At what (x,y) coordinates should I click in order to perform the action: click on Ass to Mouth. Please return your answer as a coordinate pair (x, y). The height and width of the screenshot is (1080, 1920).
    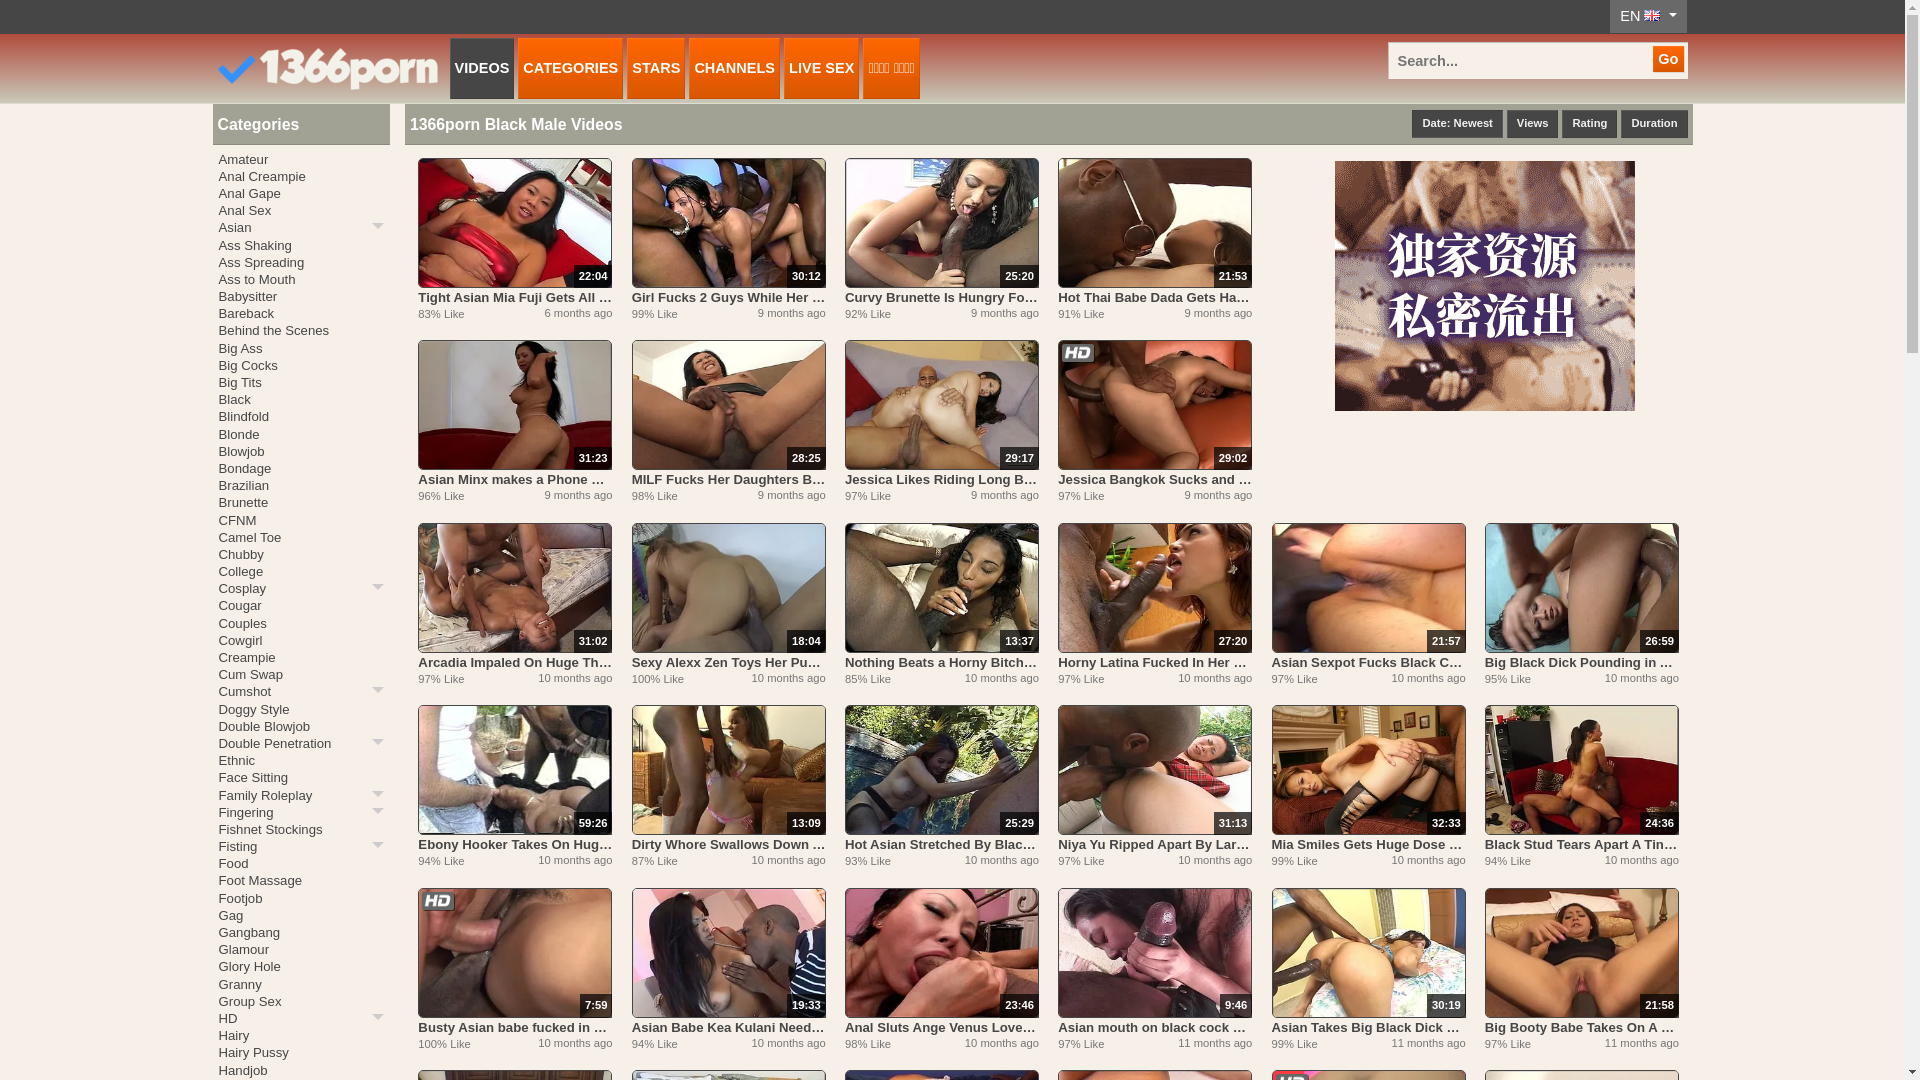
    Looking at the image, I should click on (301, 280).